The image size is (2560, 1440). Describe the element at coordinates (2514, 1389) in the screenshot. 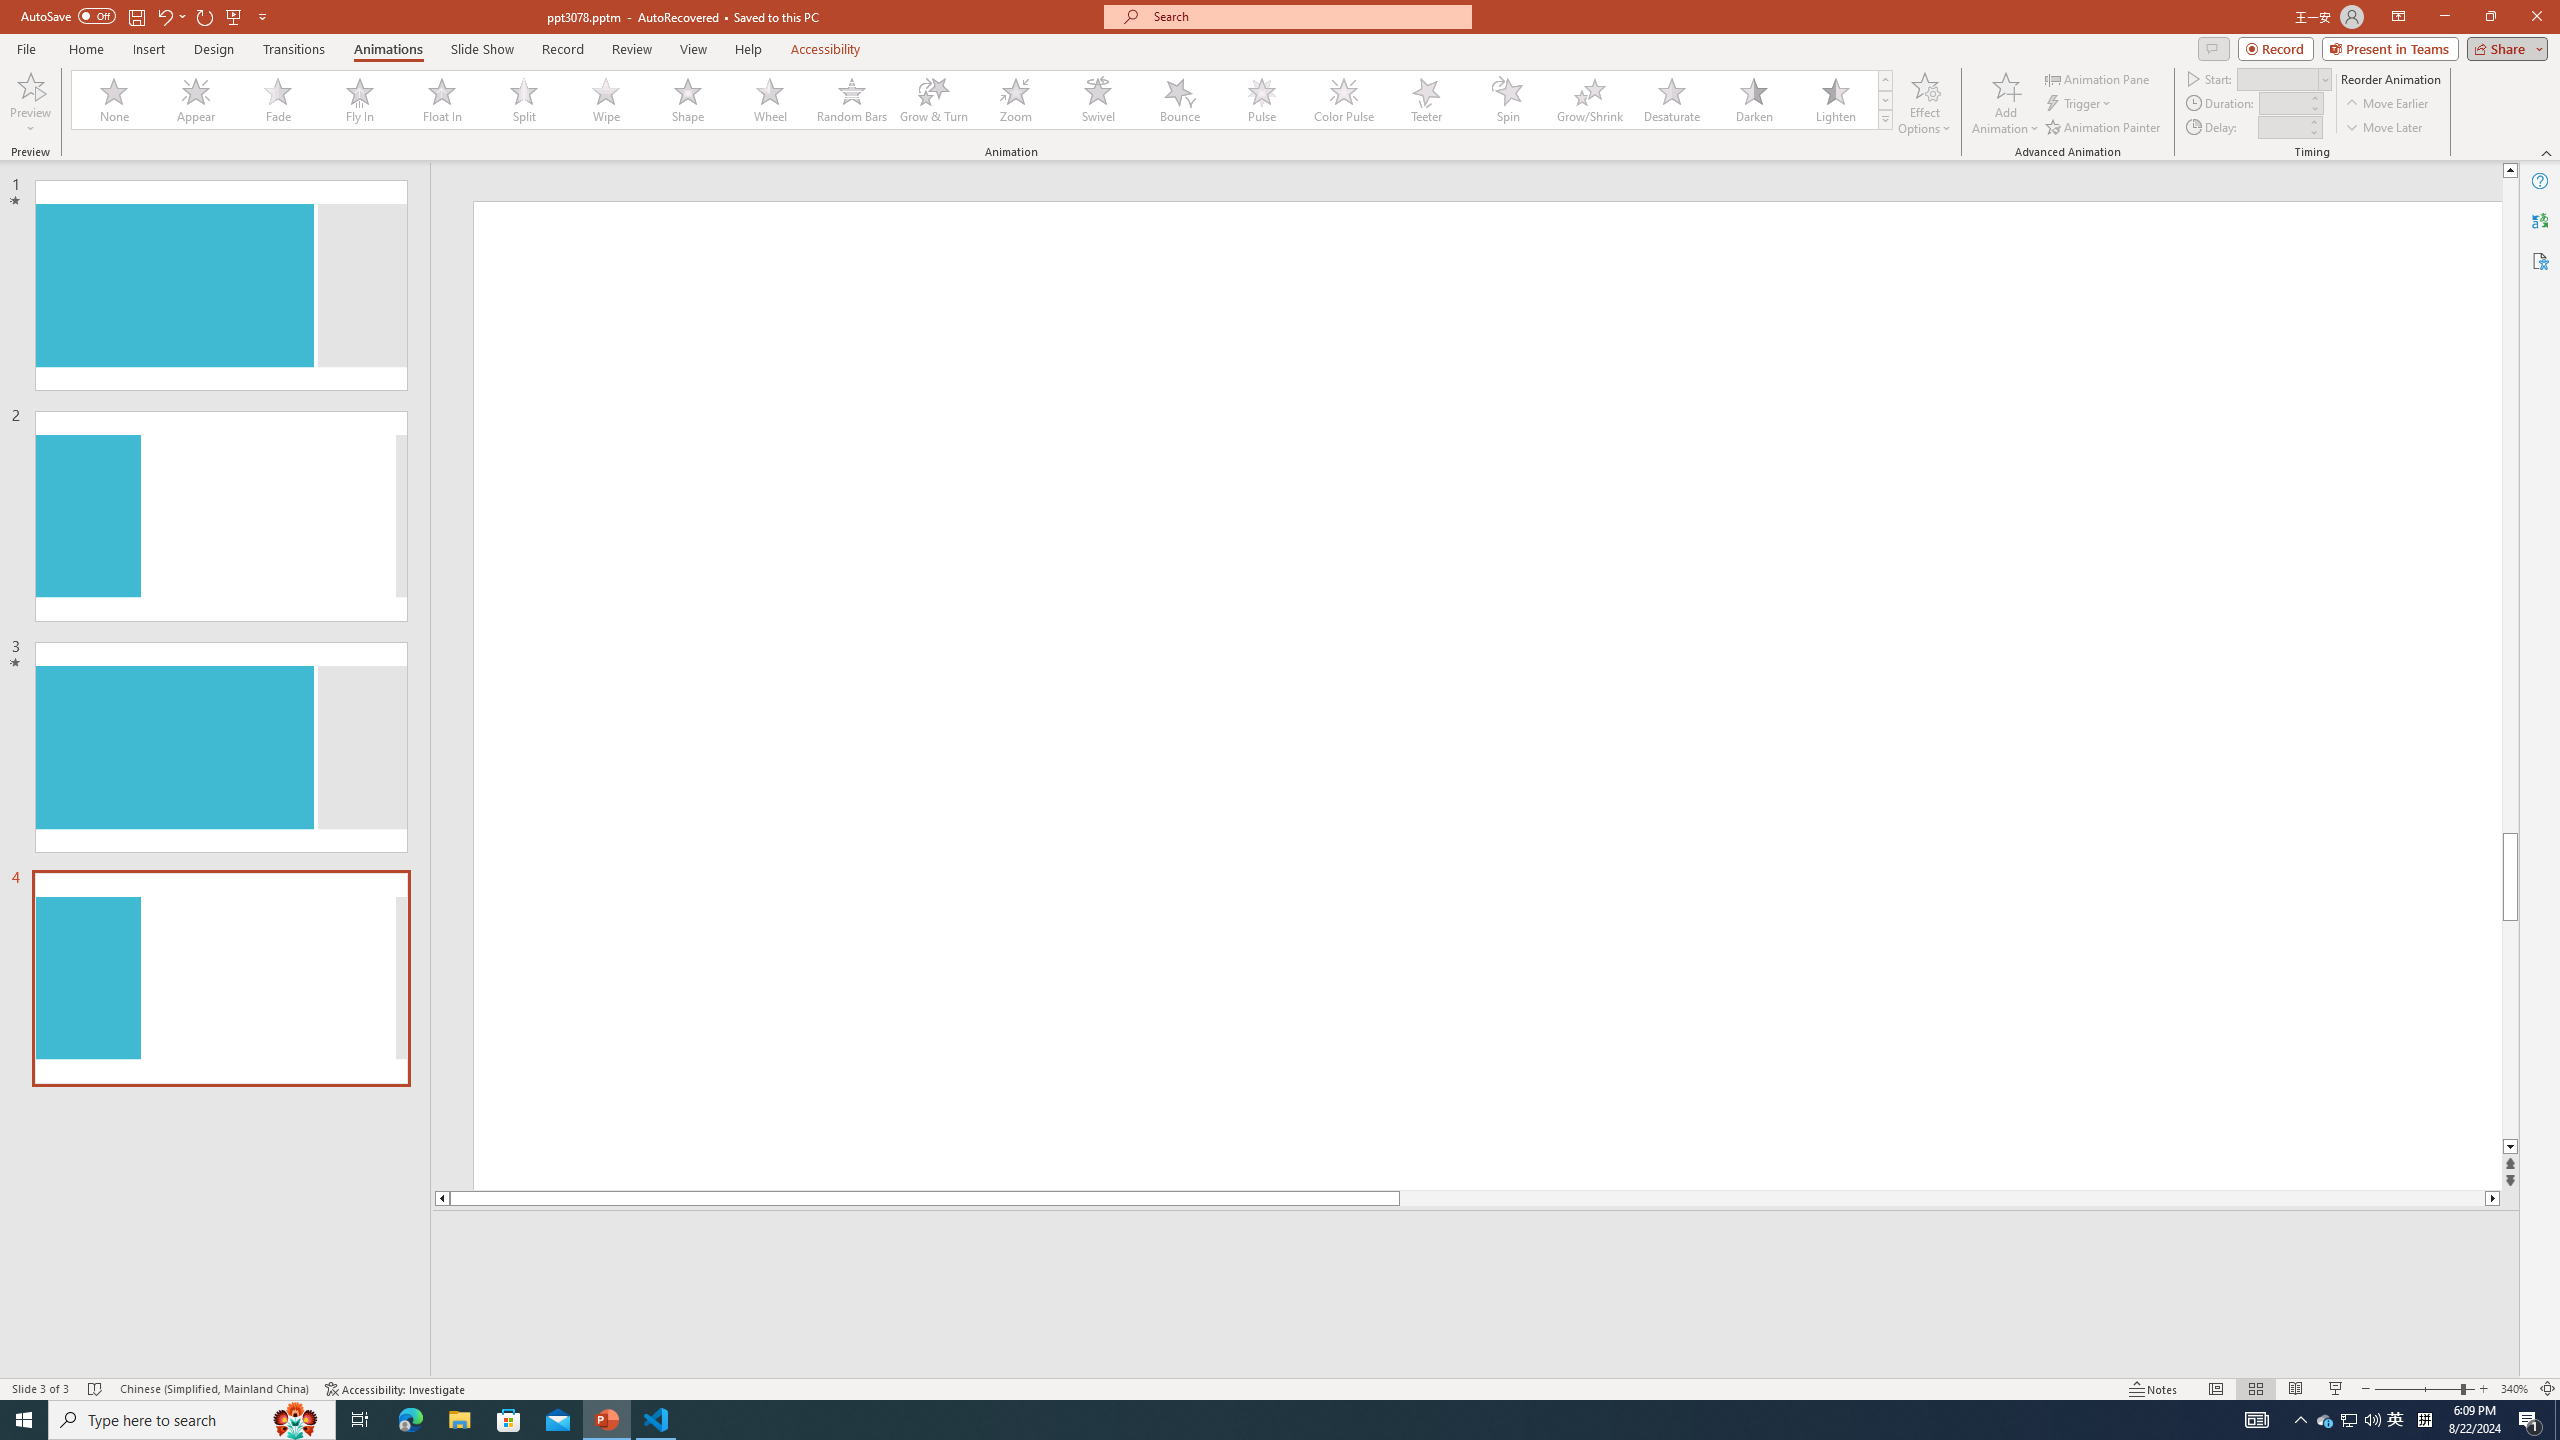

I see `Zoom 340%` at that location.